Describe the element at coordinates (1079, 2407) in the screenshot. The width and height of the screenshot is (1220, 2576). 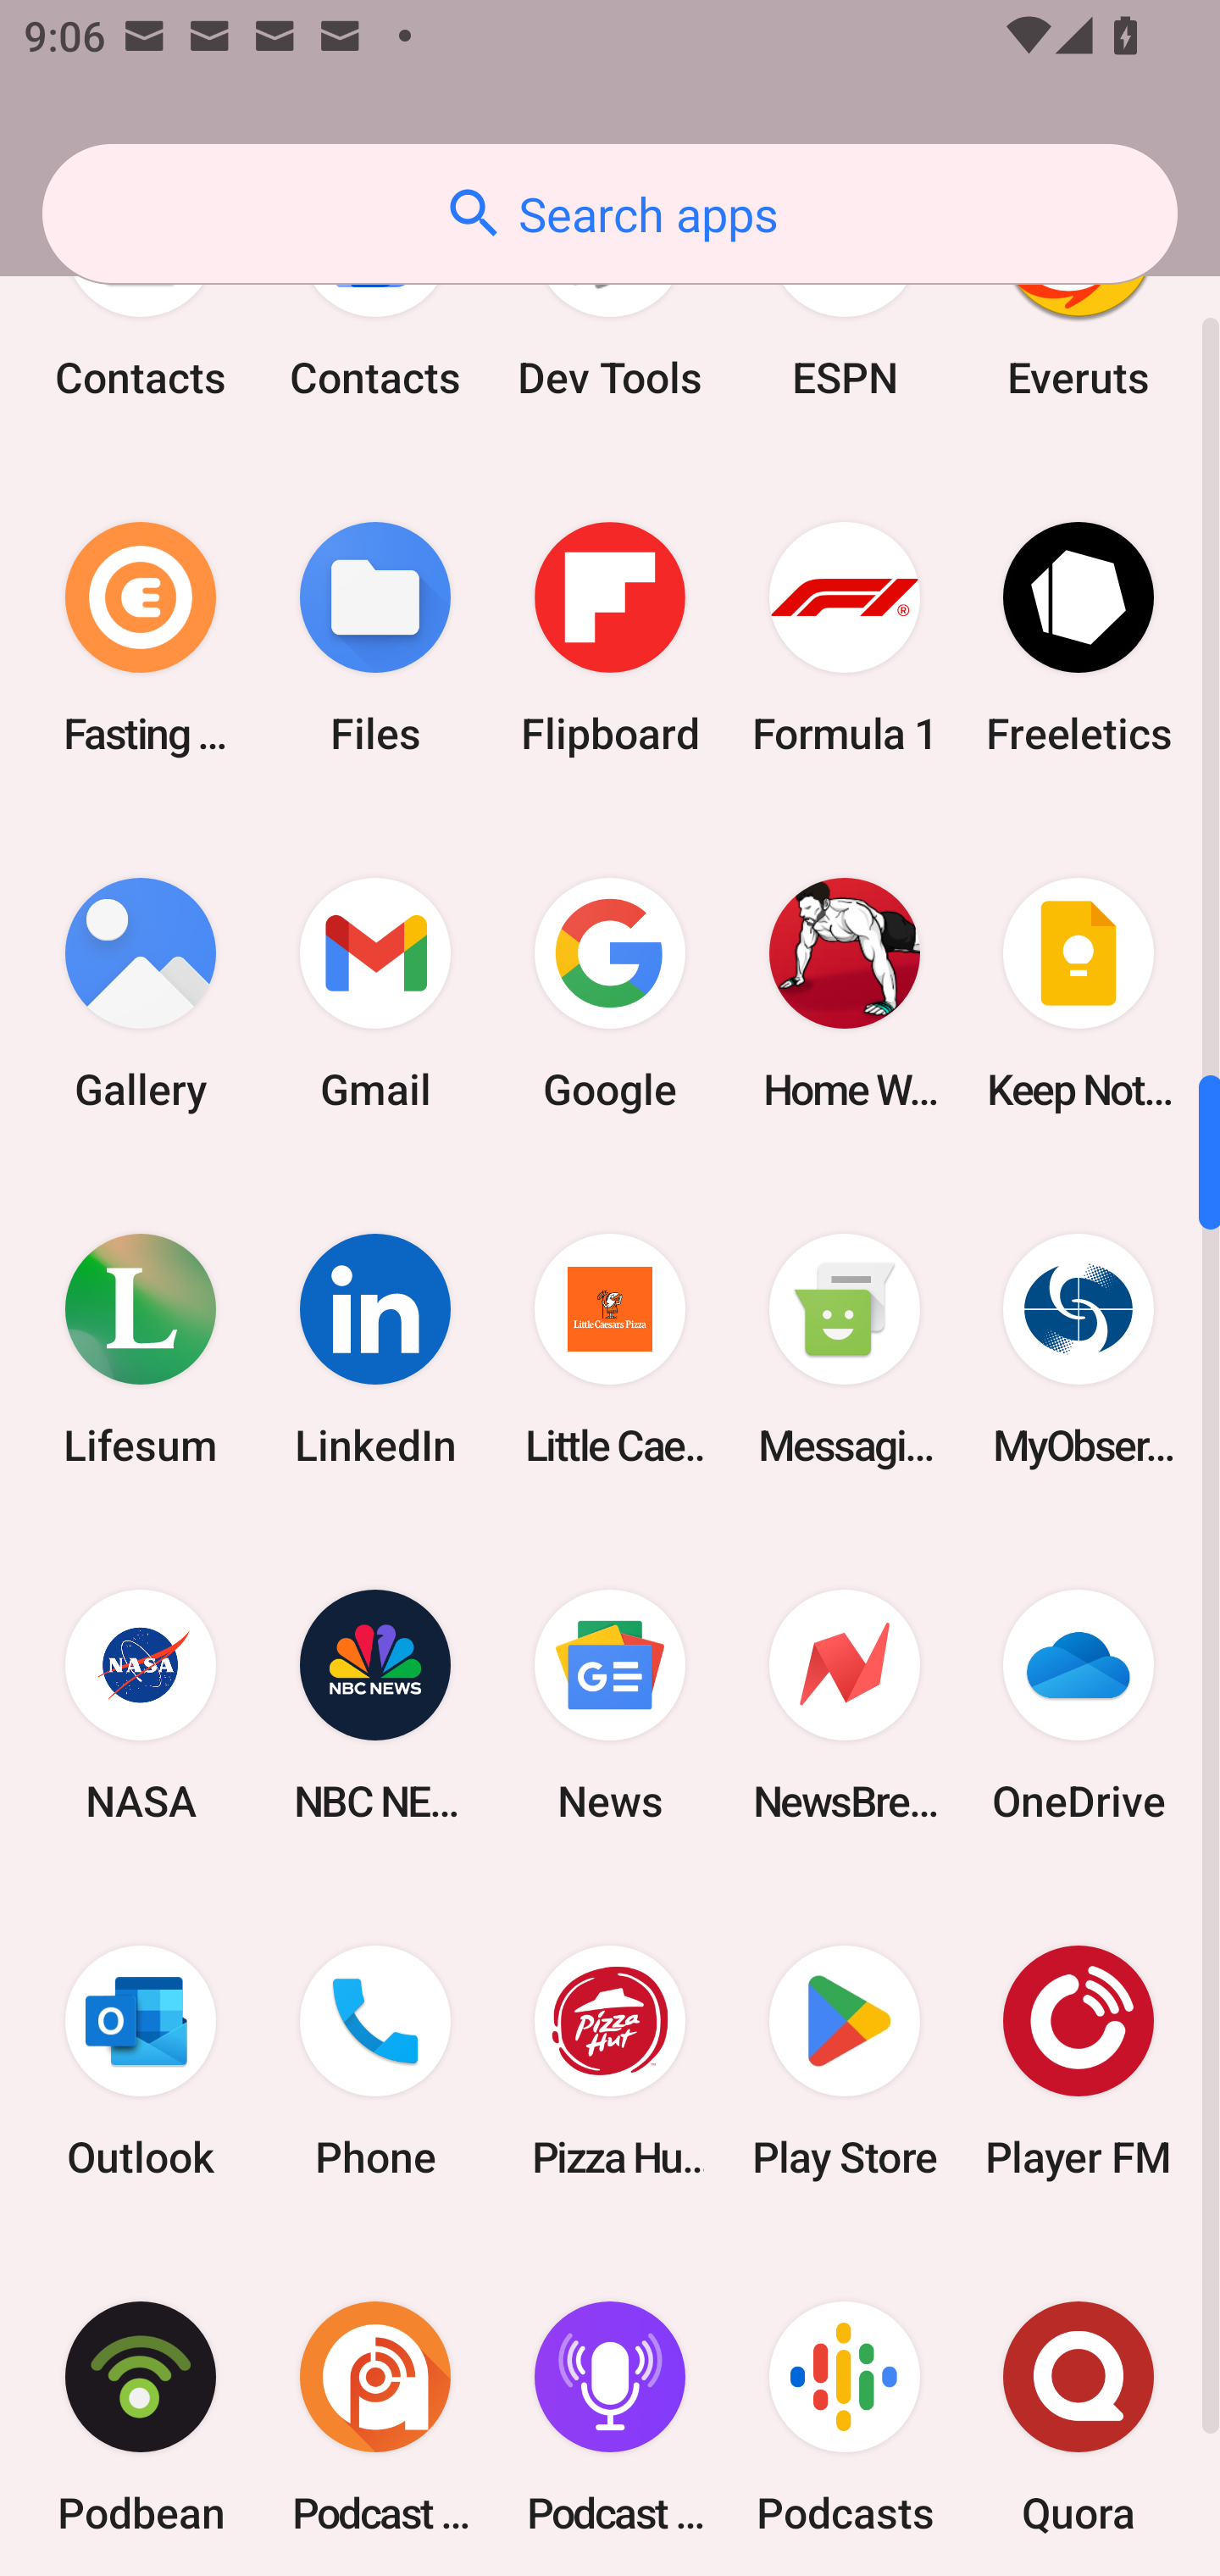
I see `Quora` at that location.